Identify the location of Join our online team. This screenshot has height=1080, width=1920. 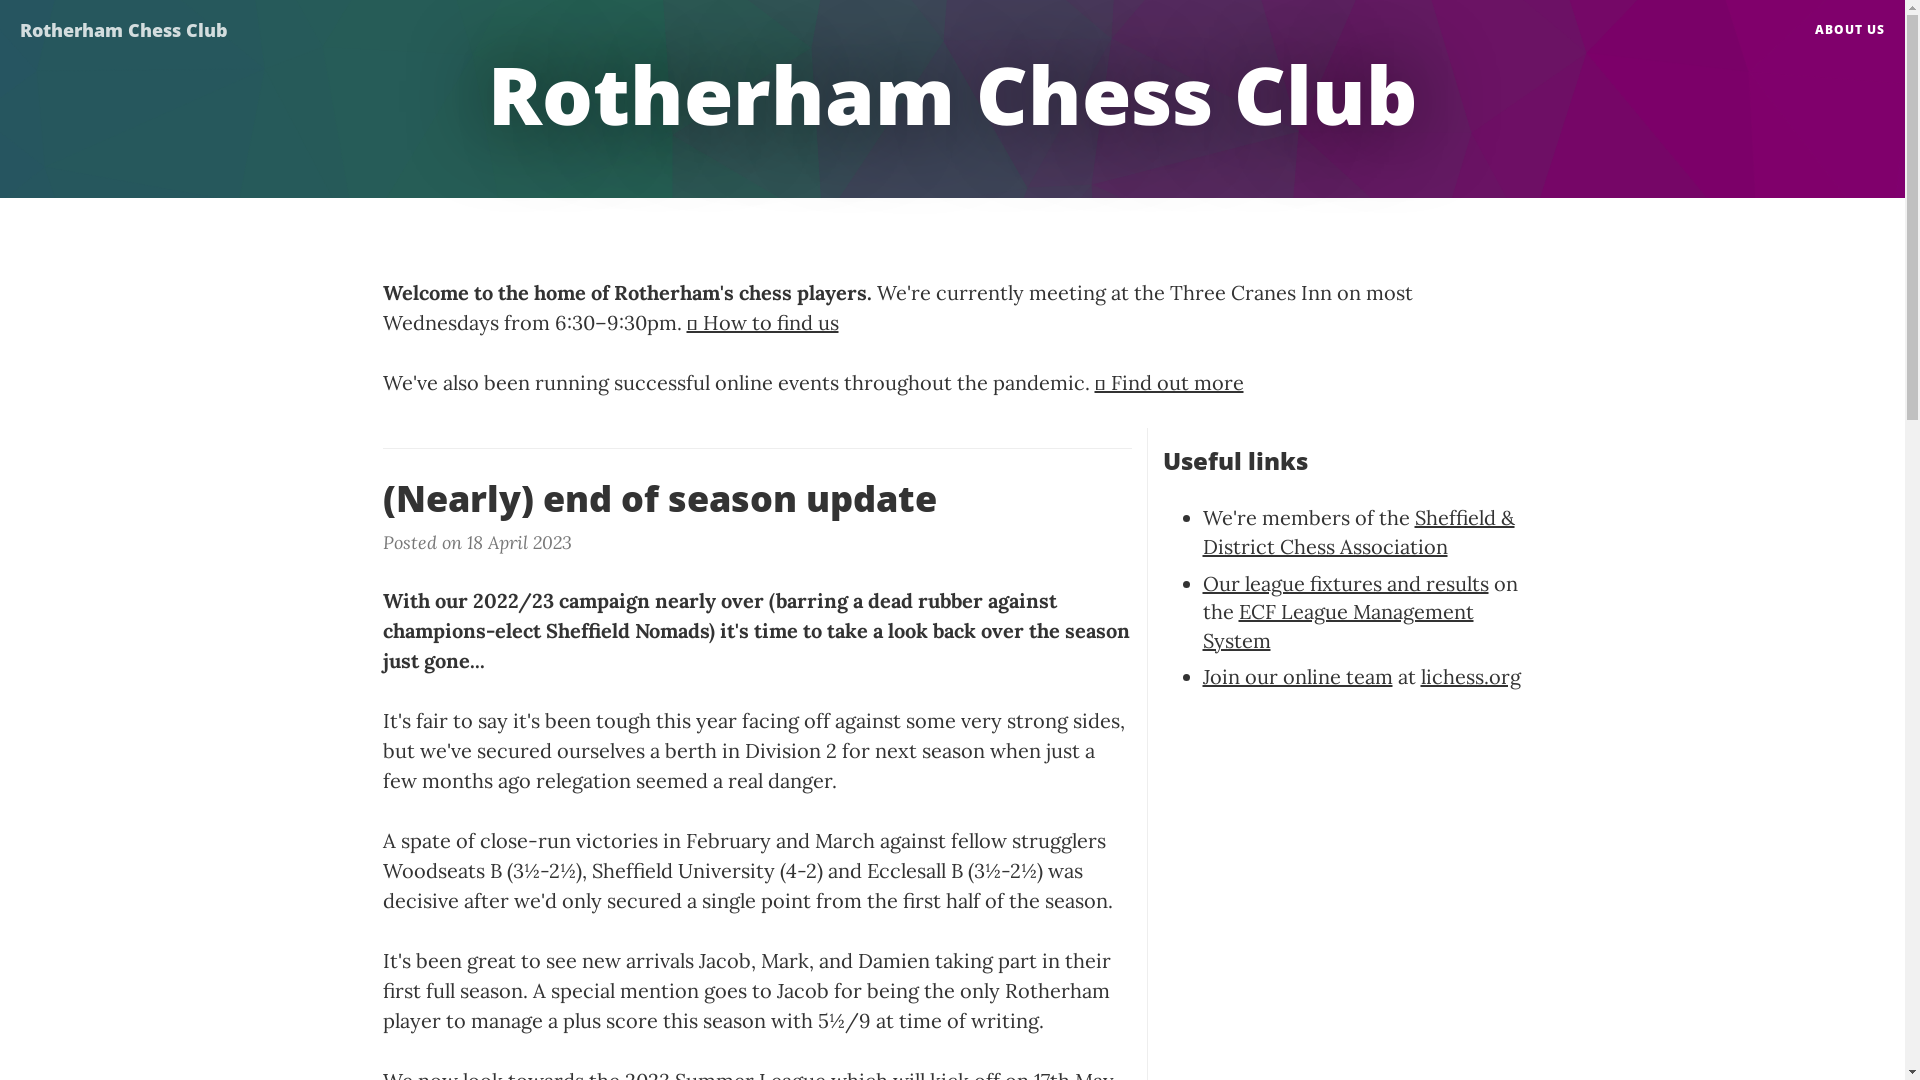
(1297, 676).